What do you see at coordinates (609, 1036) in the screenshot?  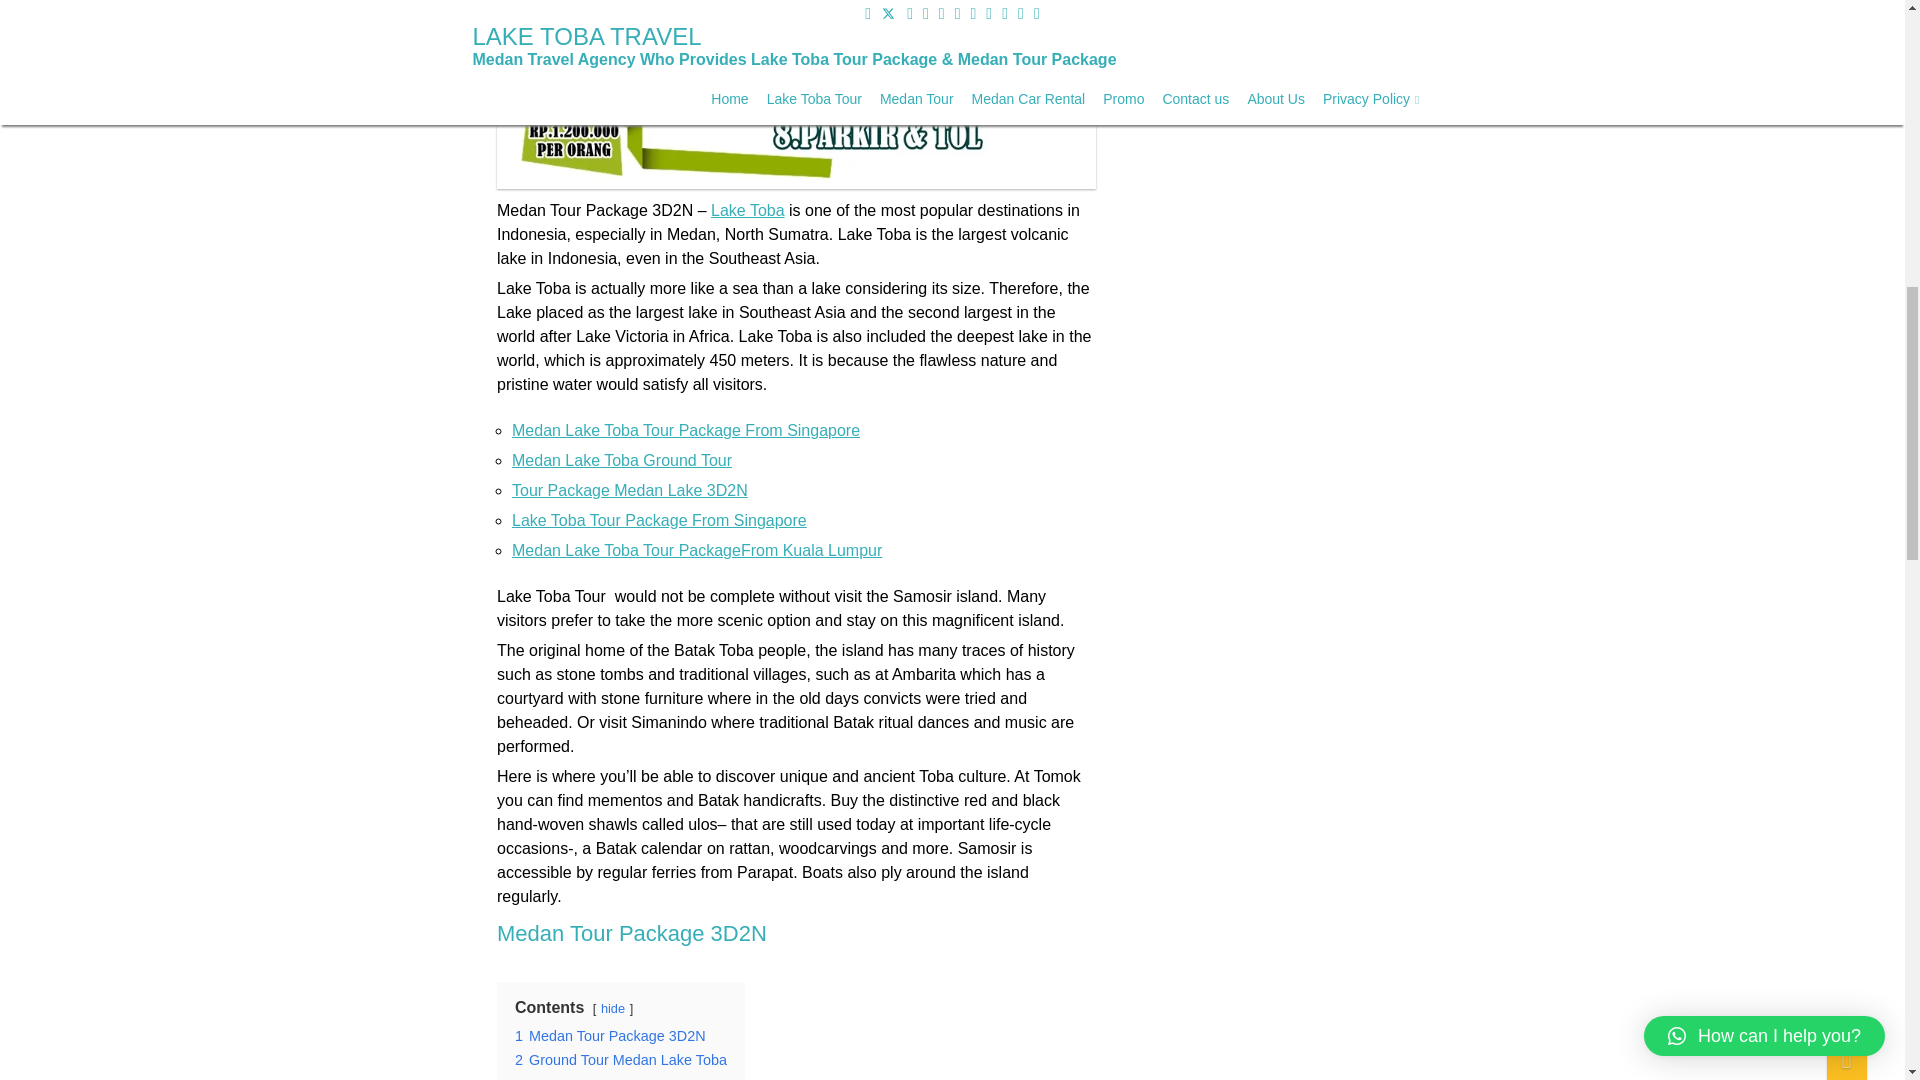 I see `1 Medan Tour Package 3D2N` at bounding box center [609, 1036].